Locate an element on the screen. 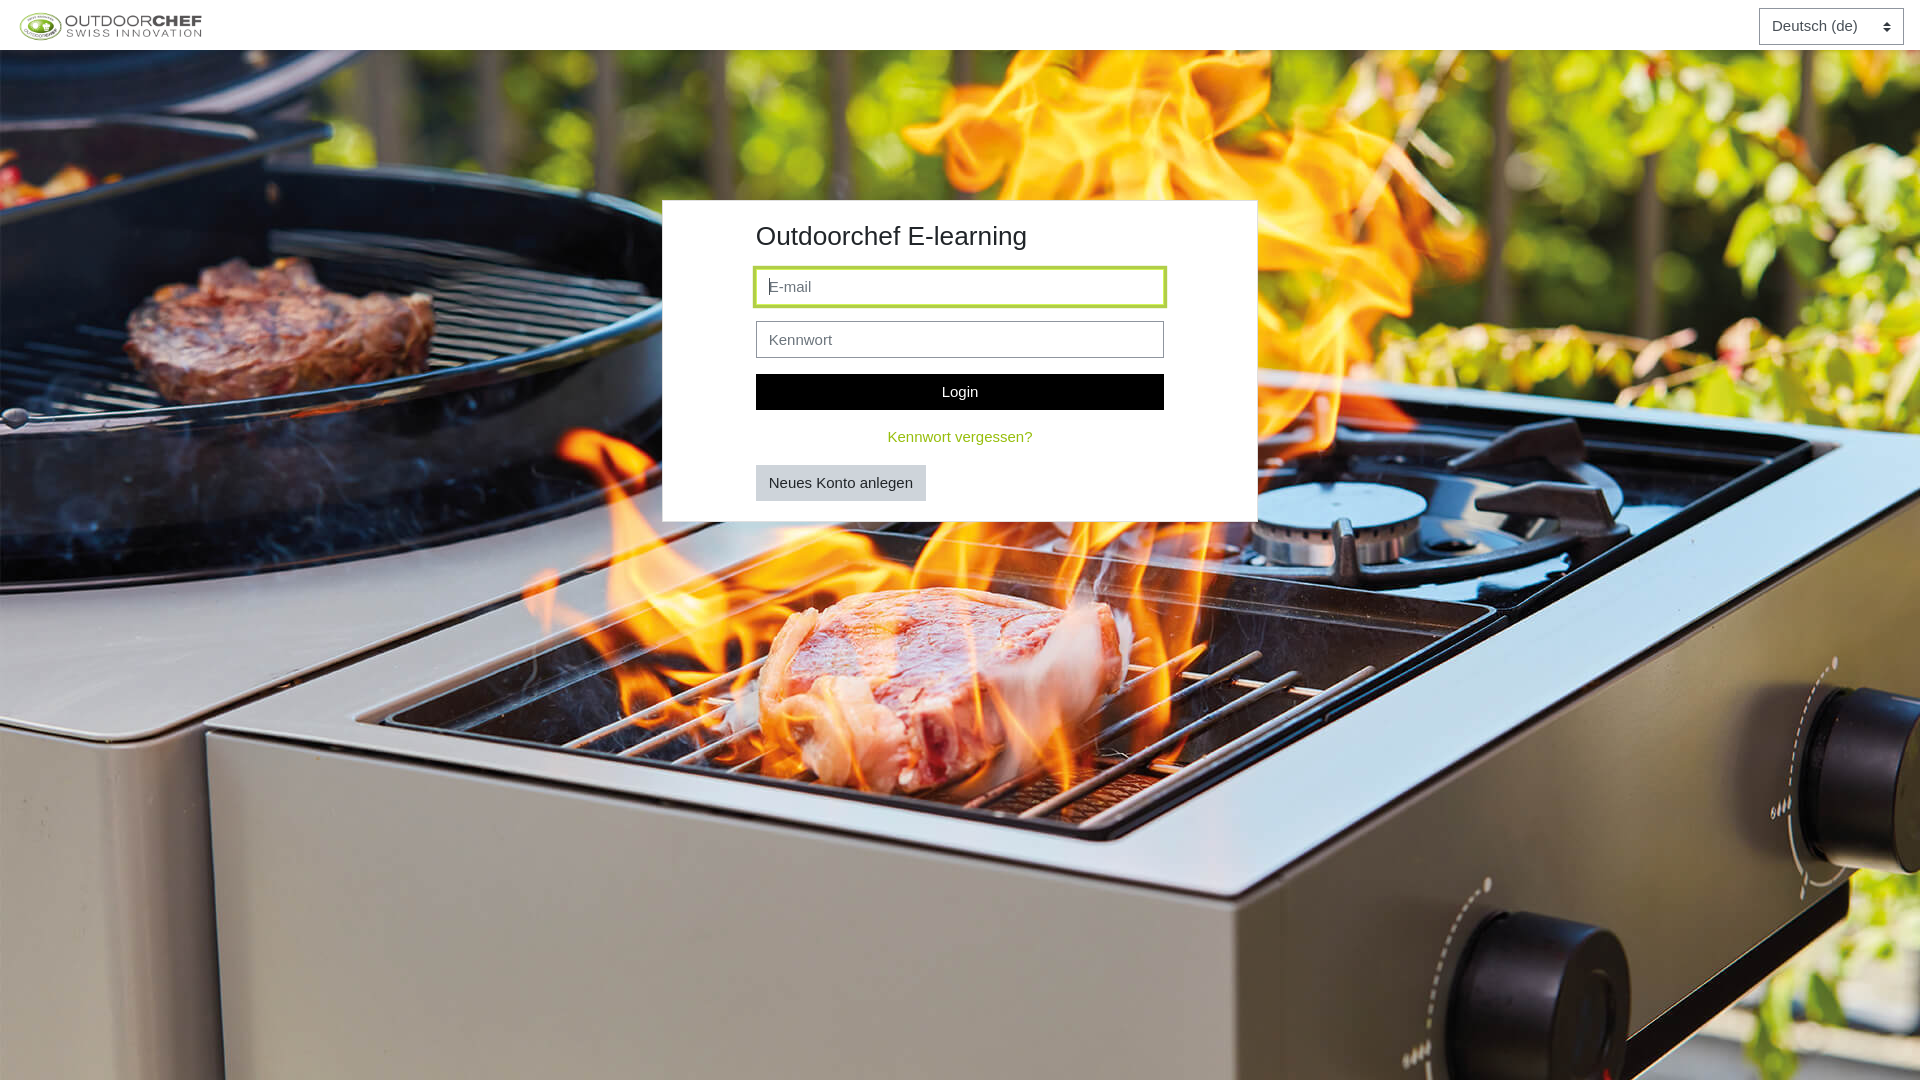  Neues Konto anlegen is located at coordinates (841, 482).